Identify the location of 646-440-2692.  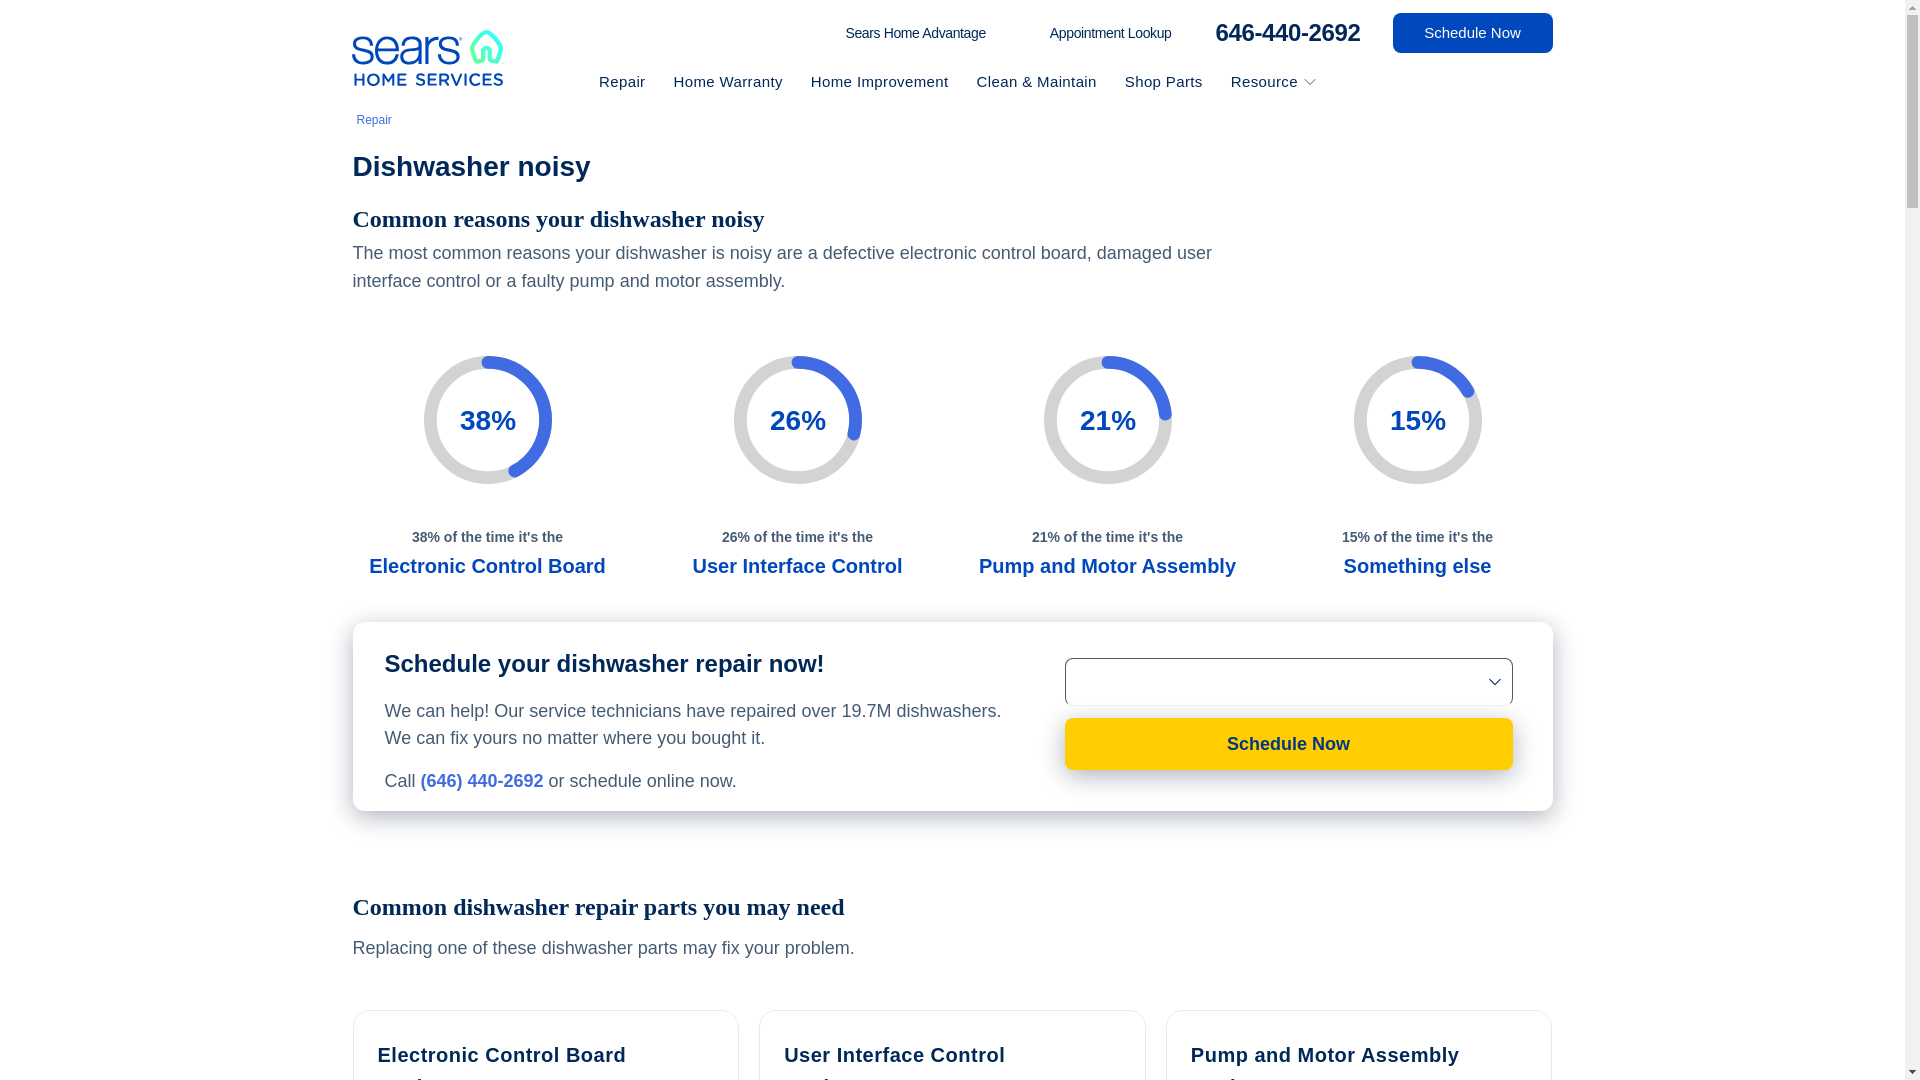
(1282, 32).